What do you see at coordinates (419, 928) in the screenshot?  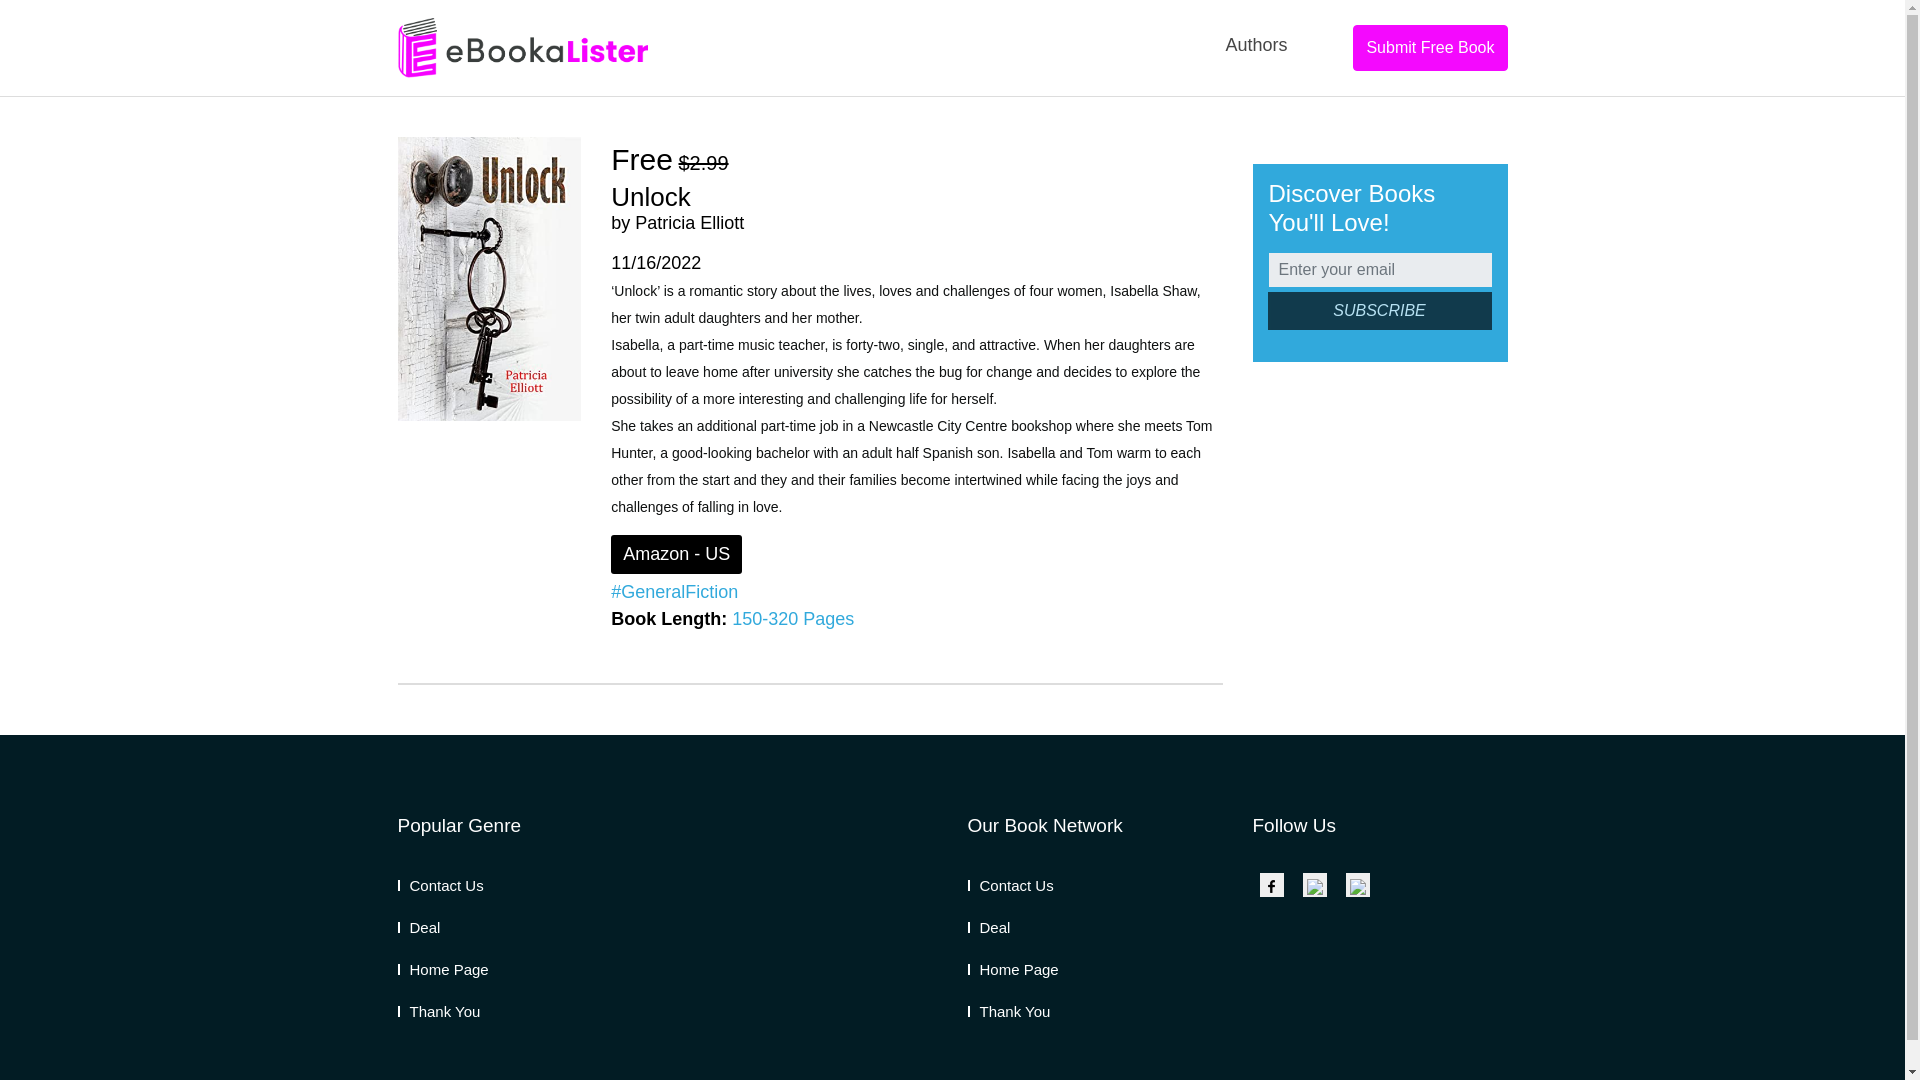 I see `Deal` at bounding box center [419, 928].